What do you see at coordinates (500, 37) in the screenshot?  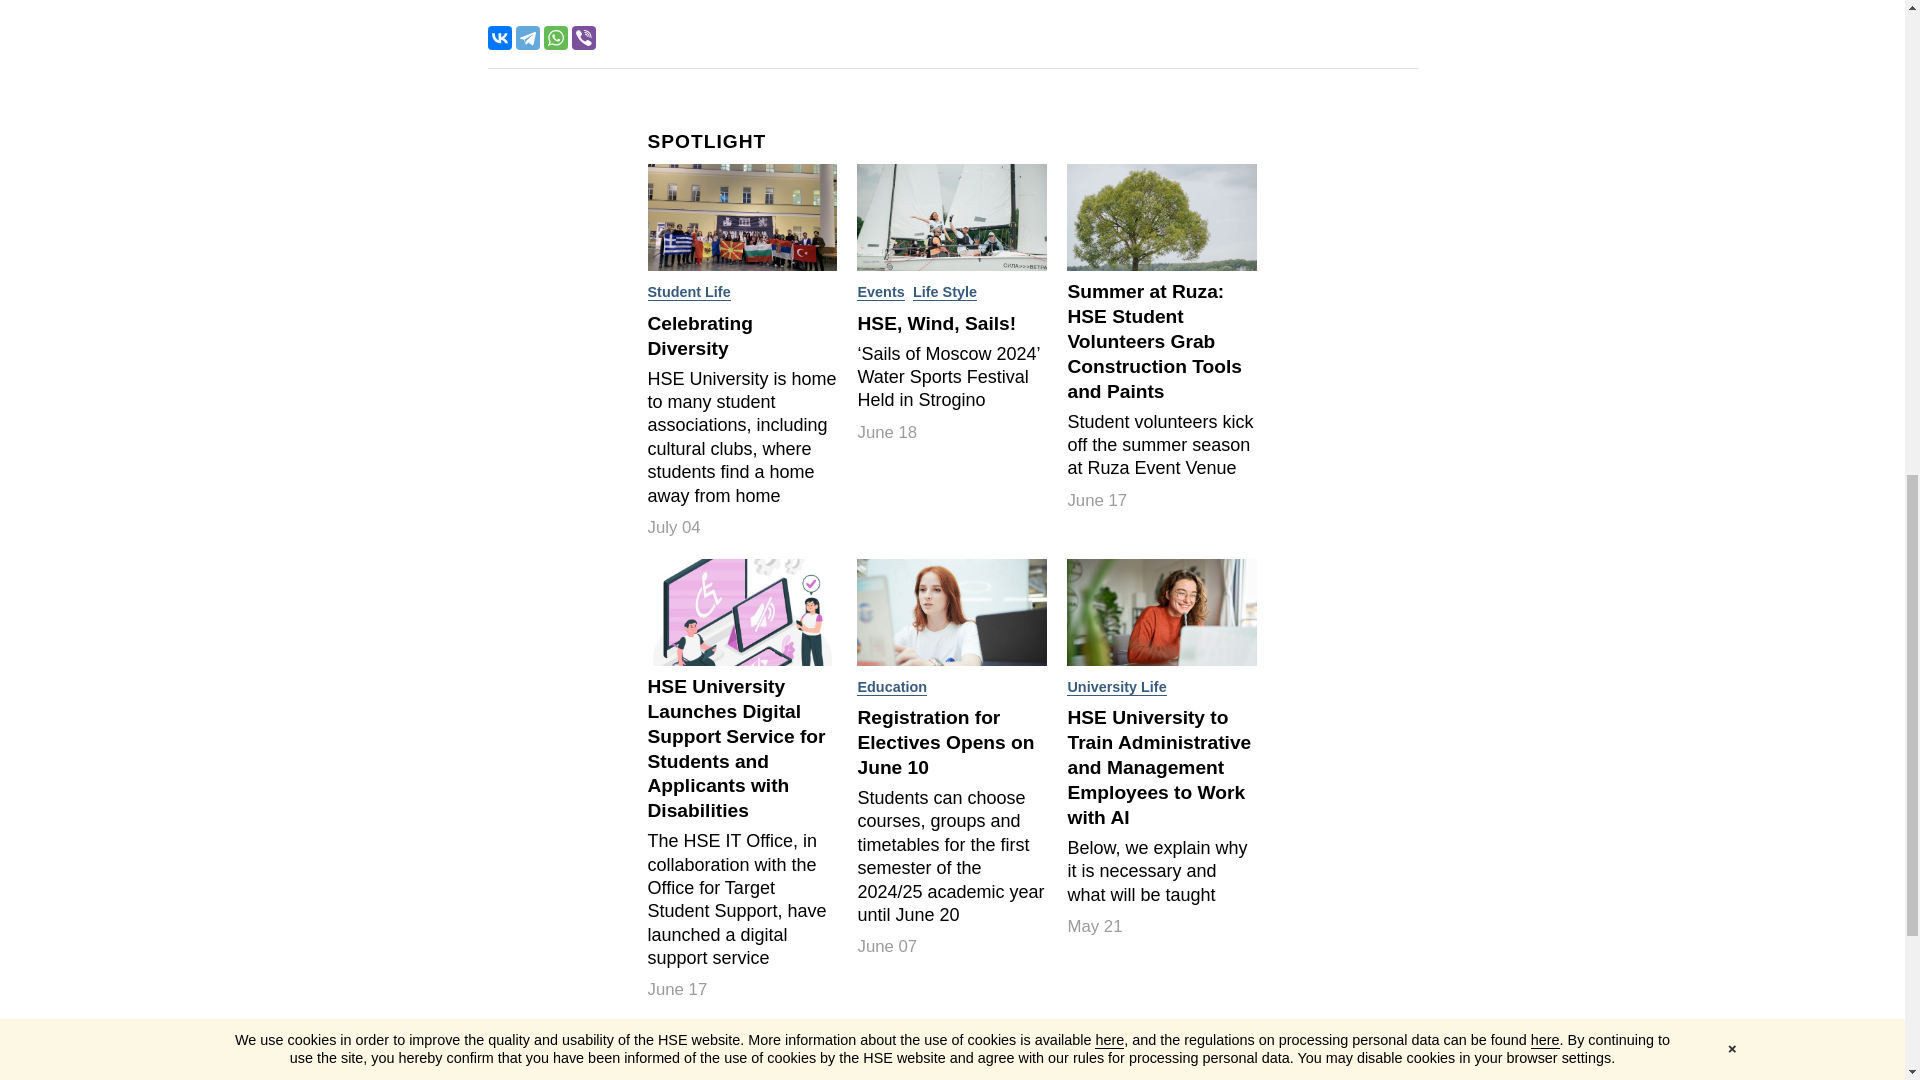 I see `VKontakte` at bounding box center [500, 37].